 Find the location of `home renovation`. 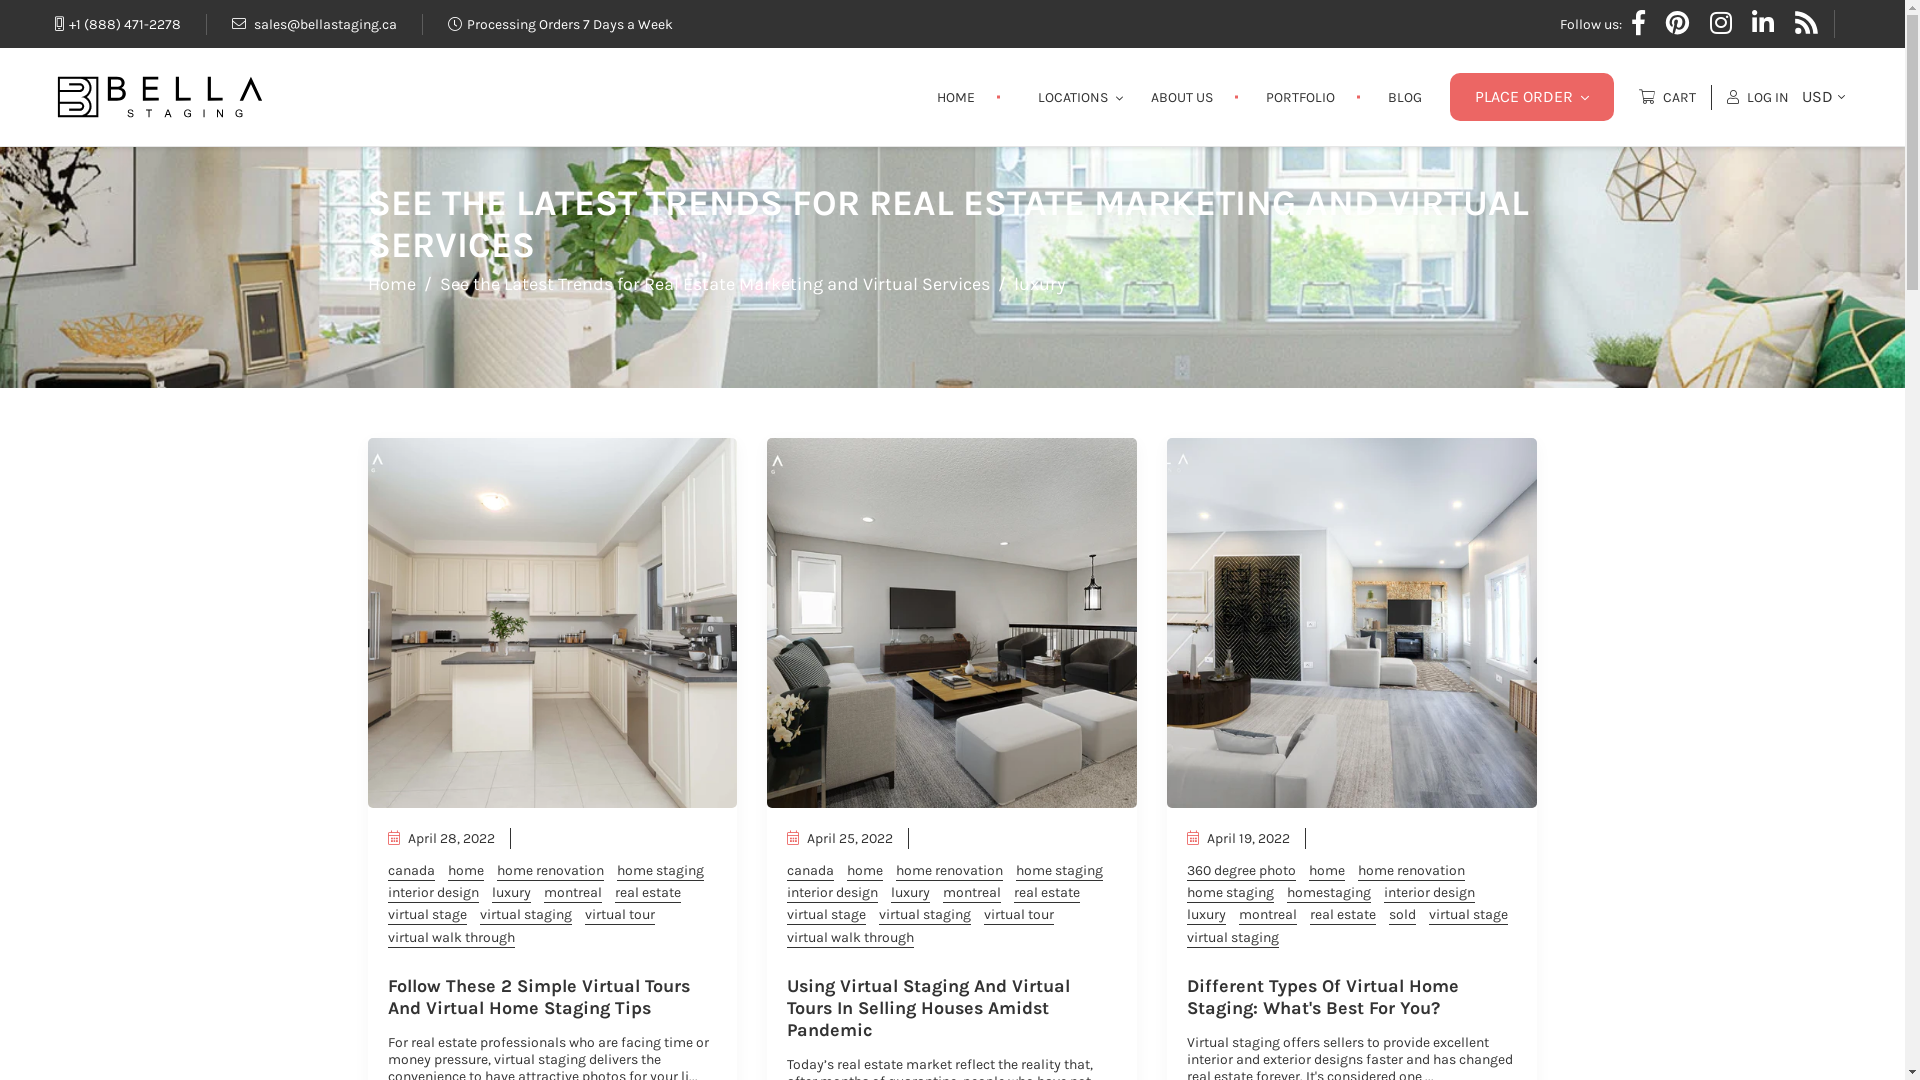

home renovation is located at coordinates (949, 872).